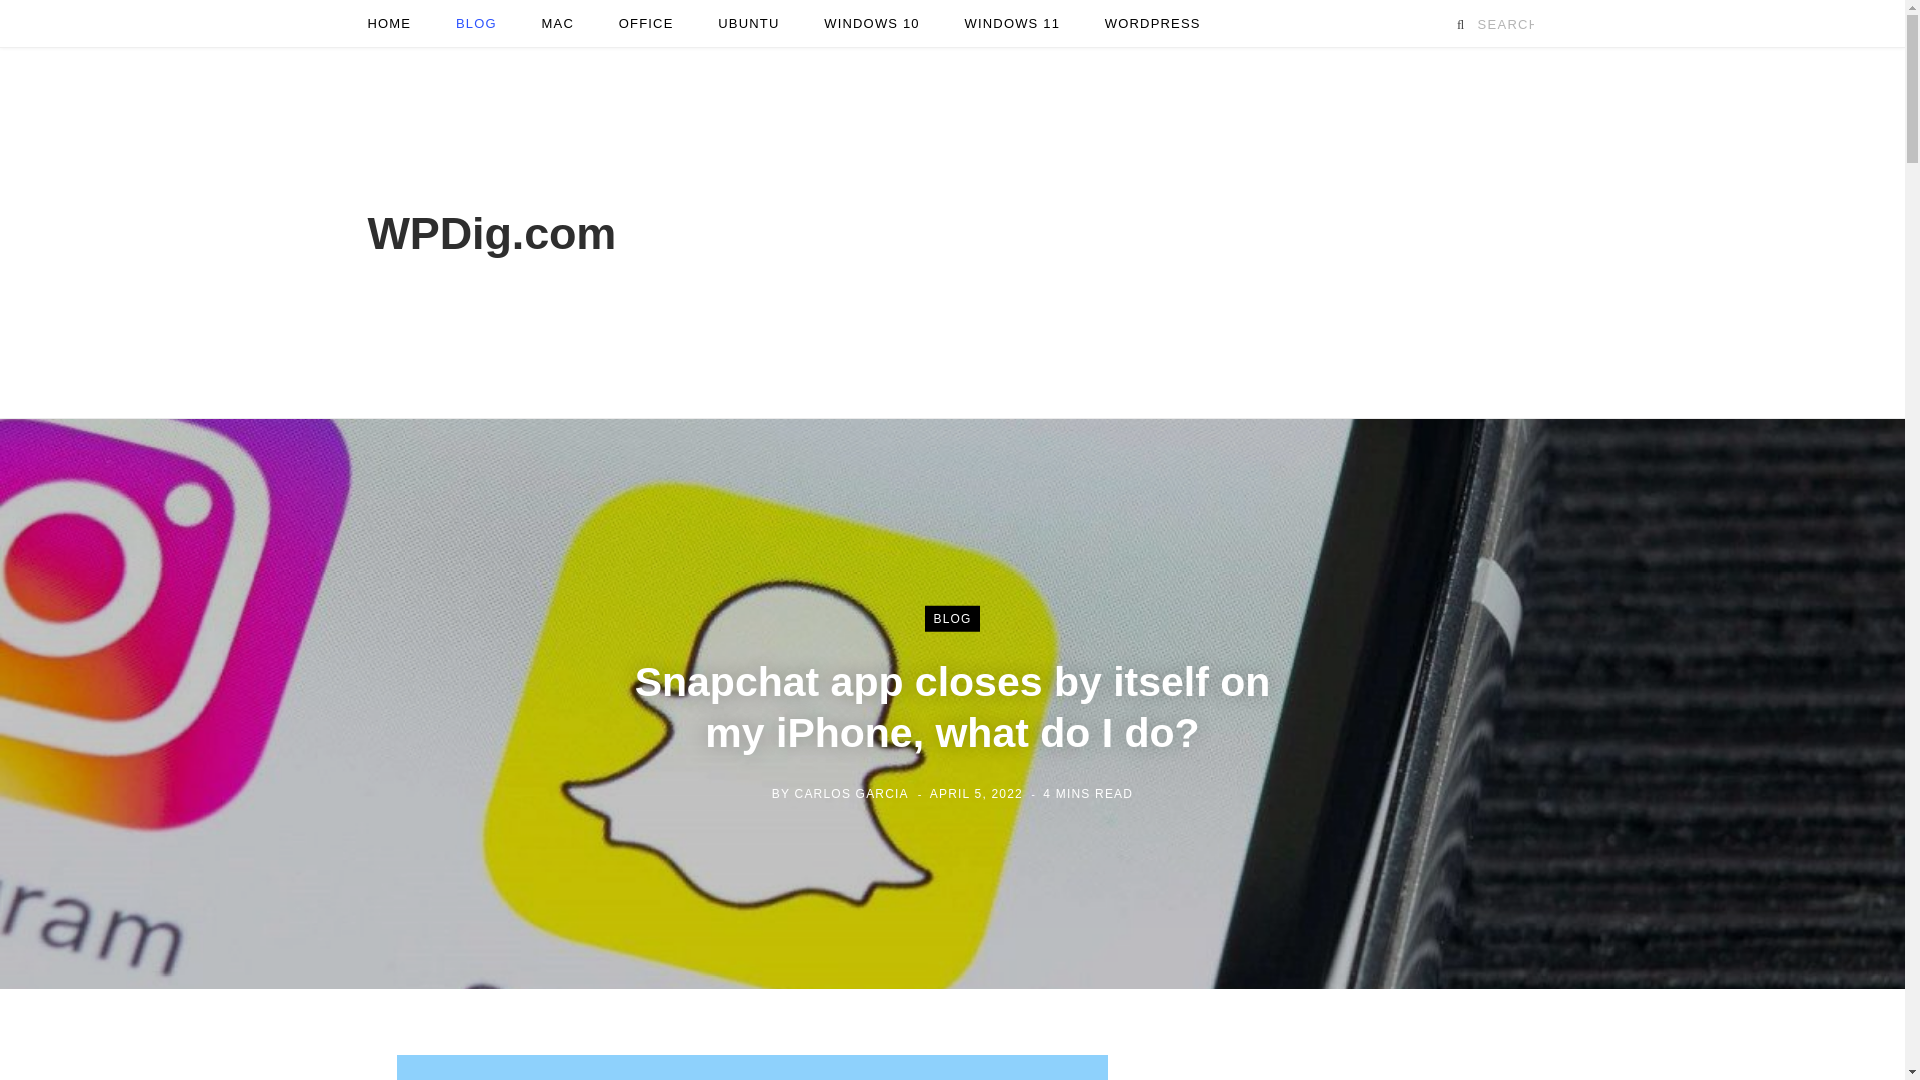 The height and width of the screenshot is (1080, 1920). I want to click on CARLOS GARCIA, so click(851, 793).